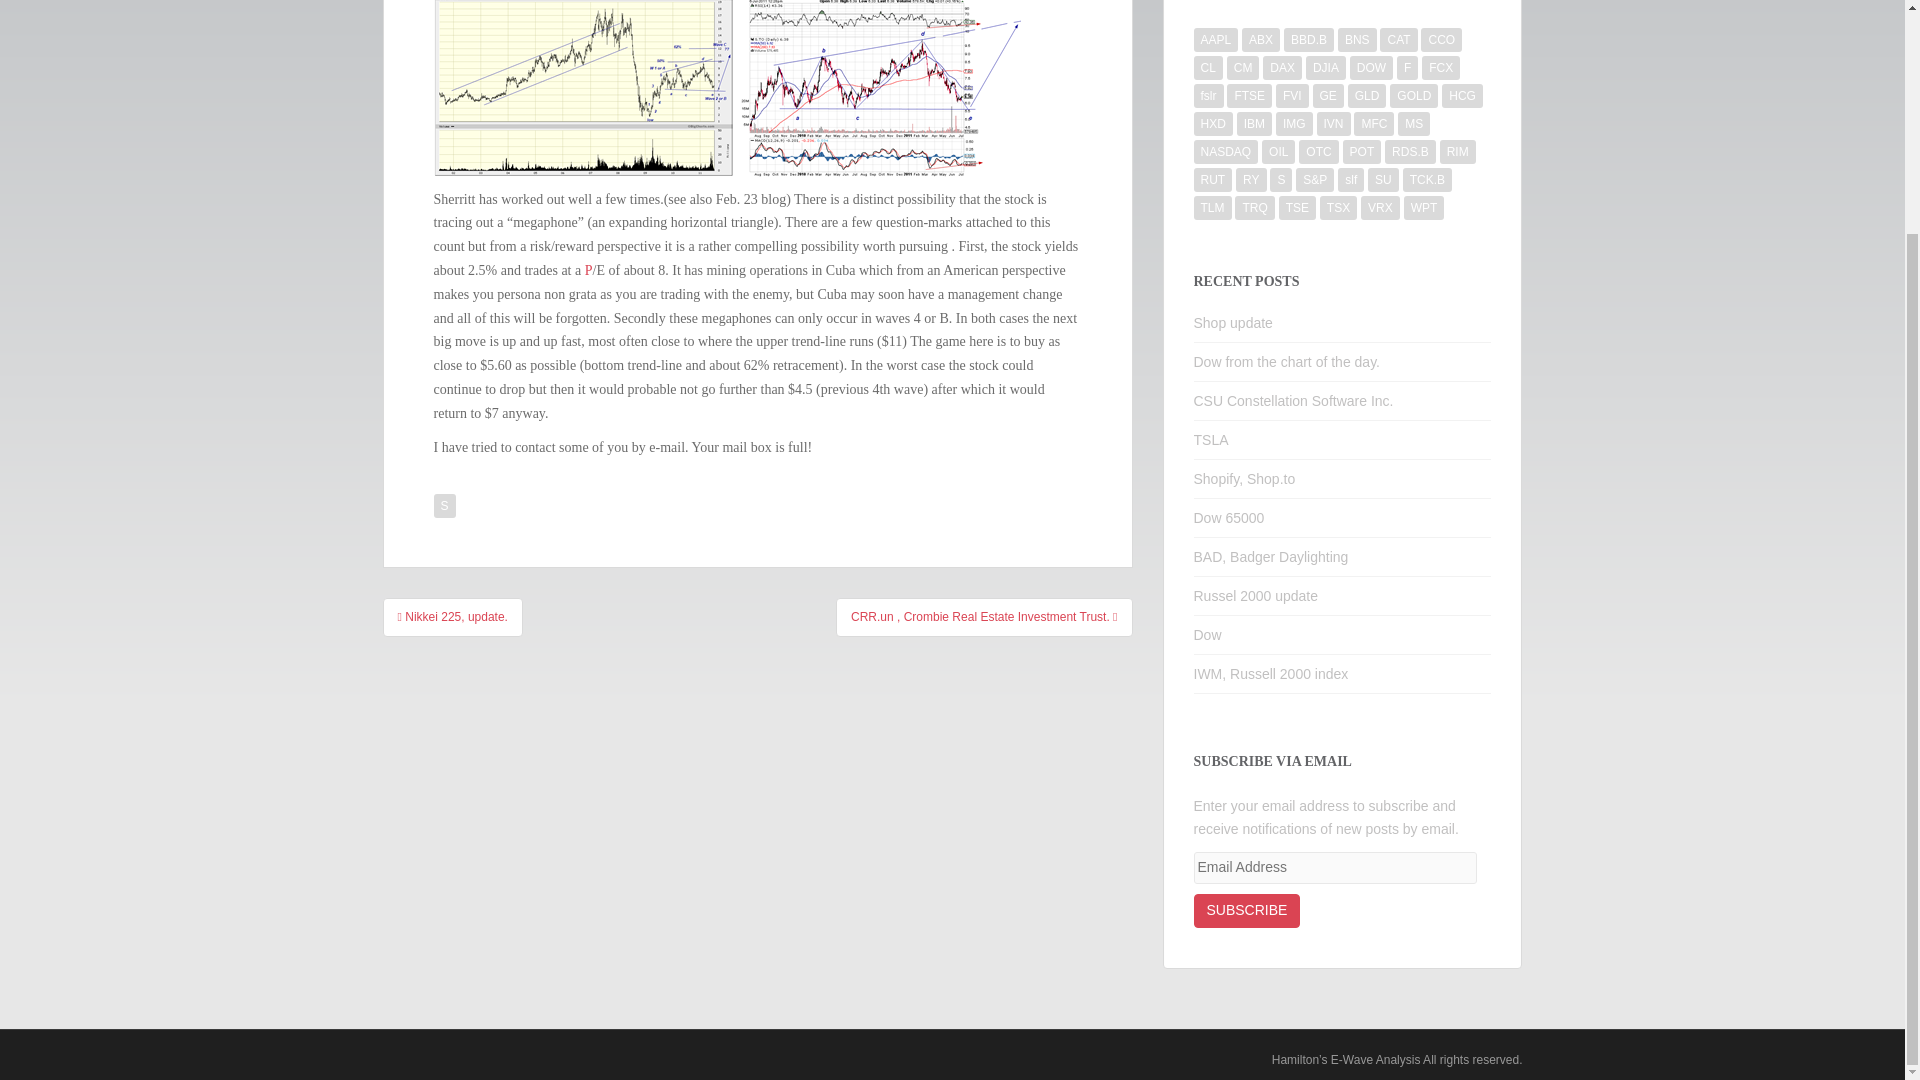 Image resolution: width=1920 pixels, height=1080 pixels. I want to click on IVN, so click(1334, 124).